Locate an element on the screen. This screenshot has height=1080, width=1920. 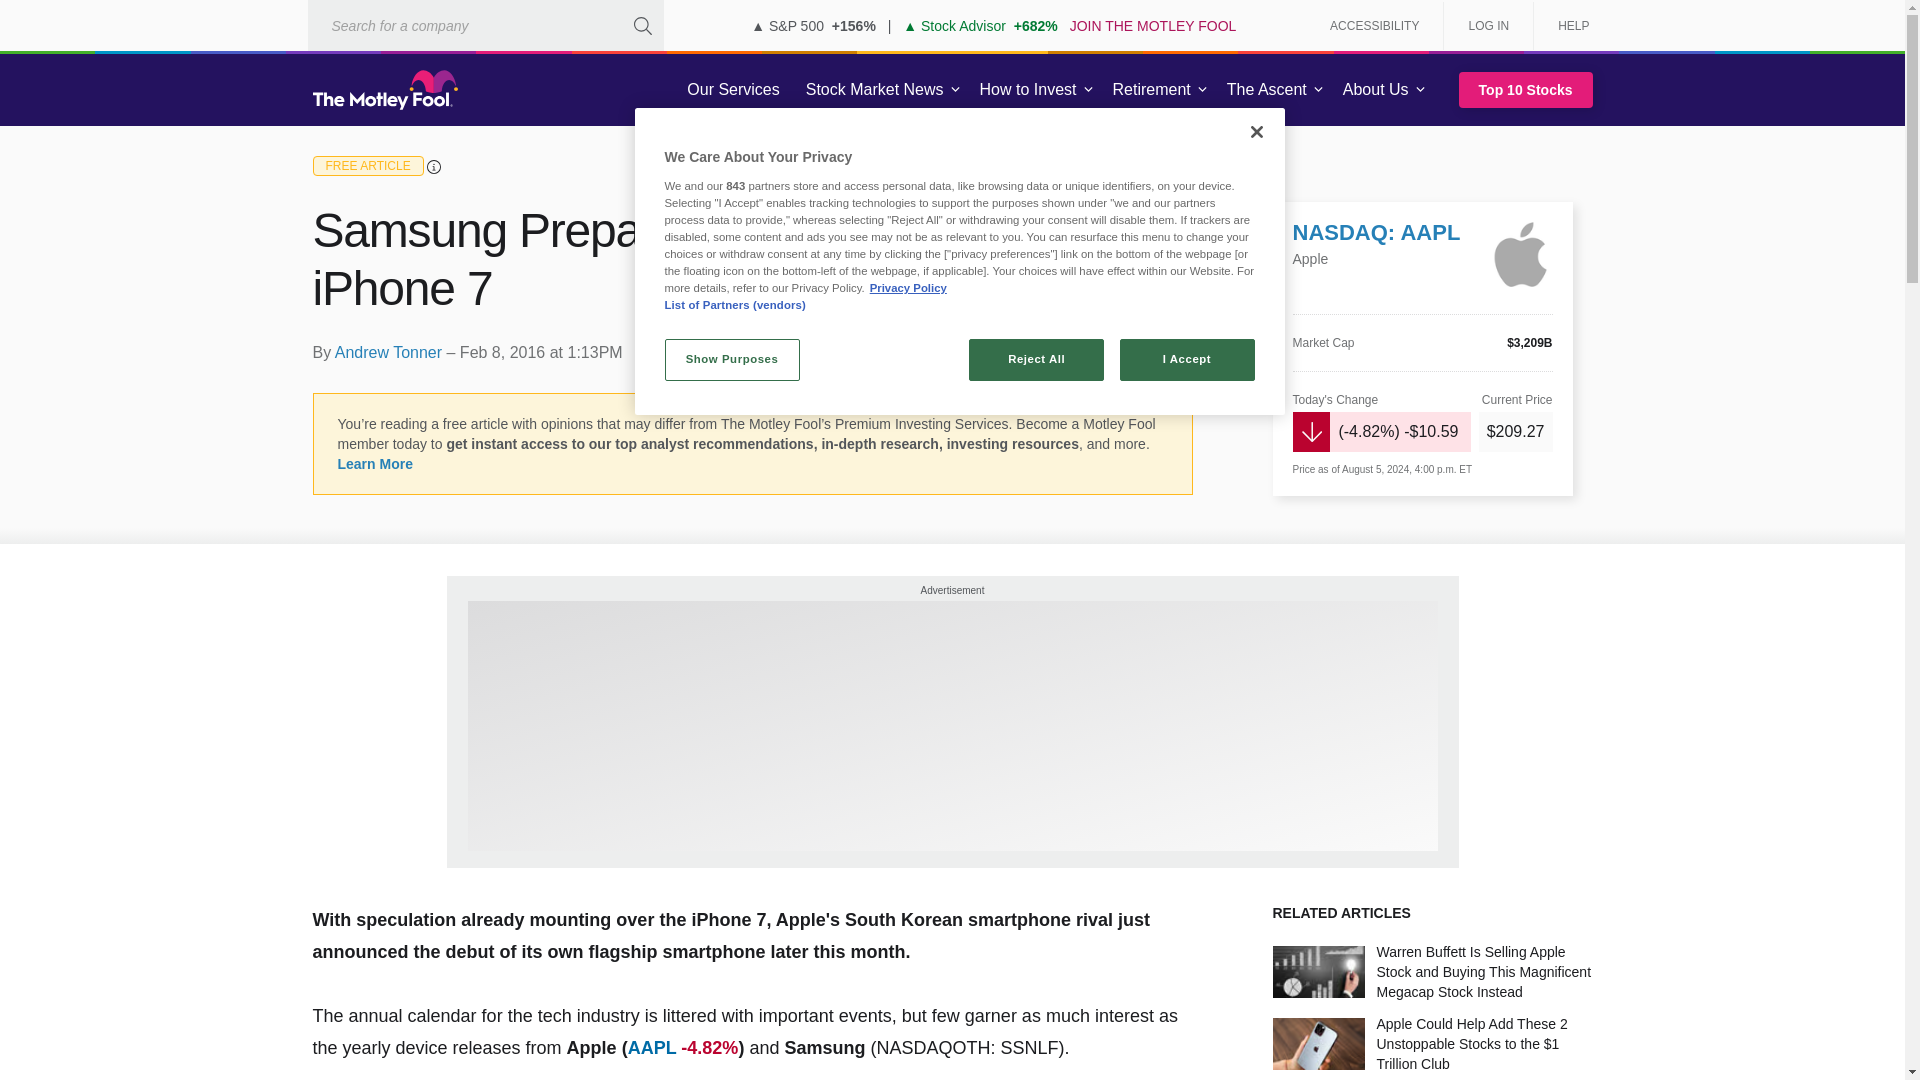
Our Services is located at coordinates (733, 90).